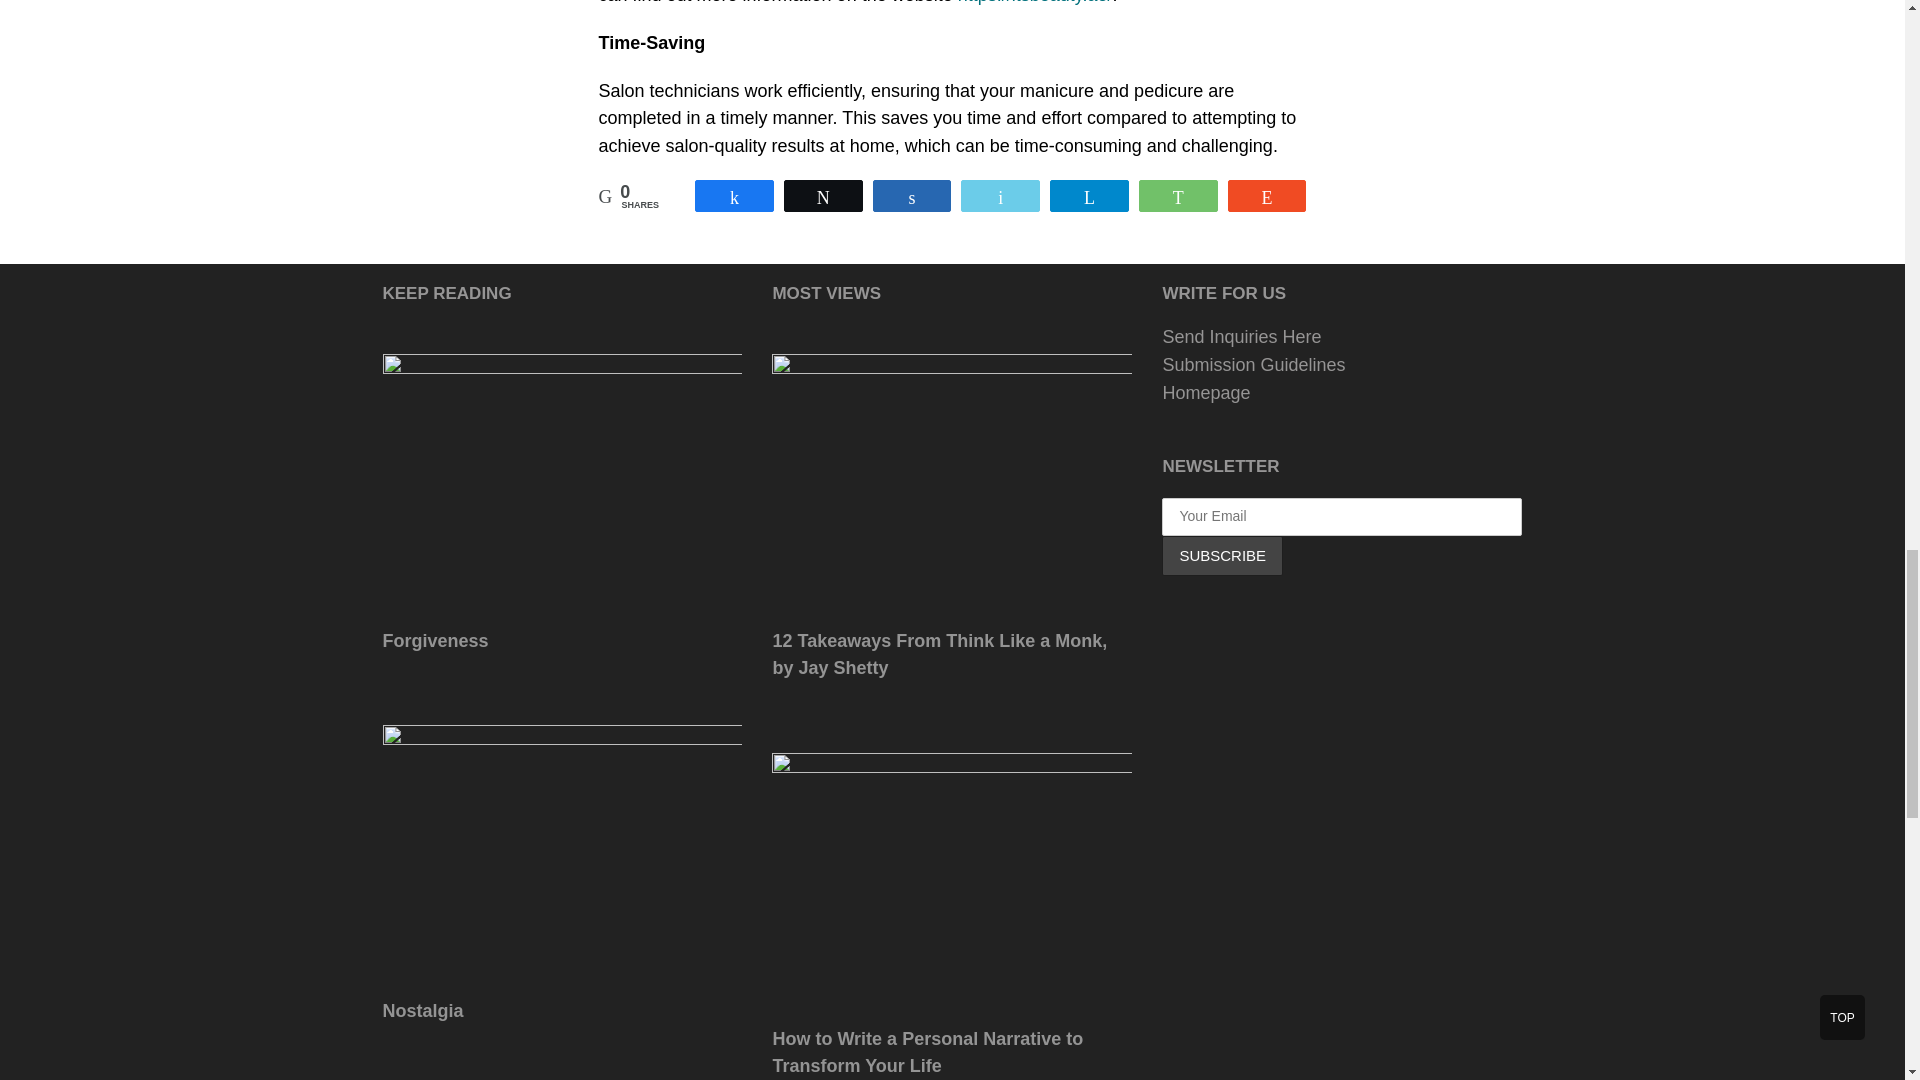 The height and width of the screenshot is (1080, 1920). What do you see at coordinates (562, 738) in the screenshot?
I see `Nostalgia` at bounding box center [562, 738].